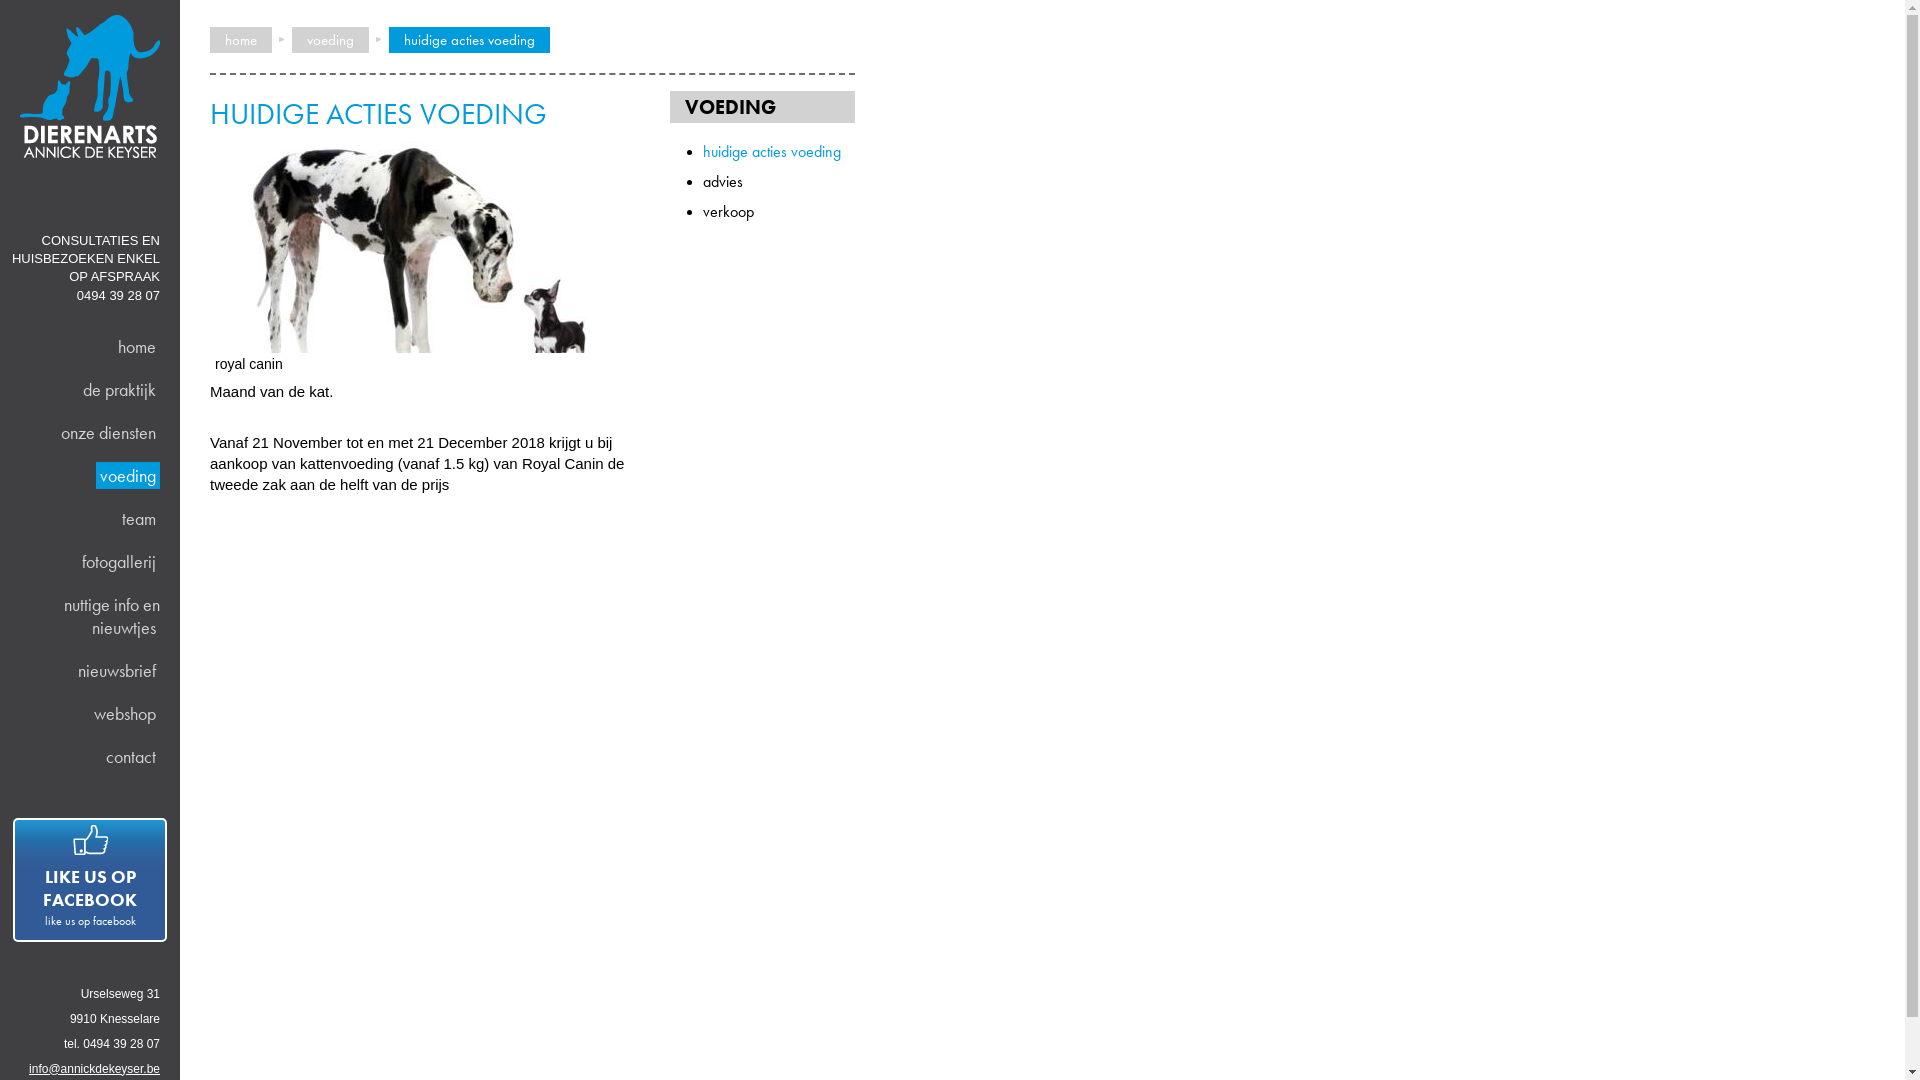 The width and height of the screenshot is (1920, 1080). What do you see at coordinates (241, 40) in the screenshot?
I see `home` at bounding box center [241, 40].